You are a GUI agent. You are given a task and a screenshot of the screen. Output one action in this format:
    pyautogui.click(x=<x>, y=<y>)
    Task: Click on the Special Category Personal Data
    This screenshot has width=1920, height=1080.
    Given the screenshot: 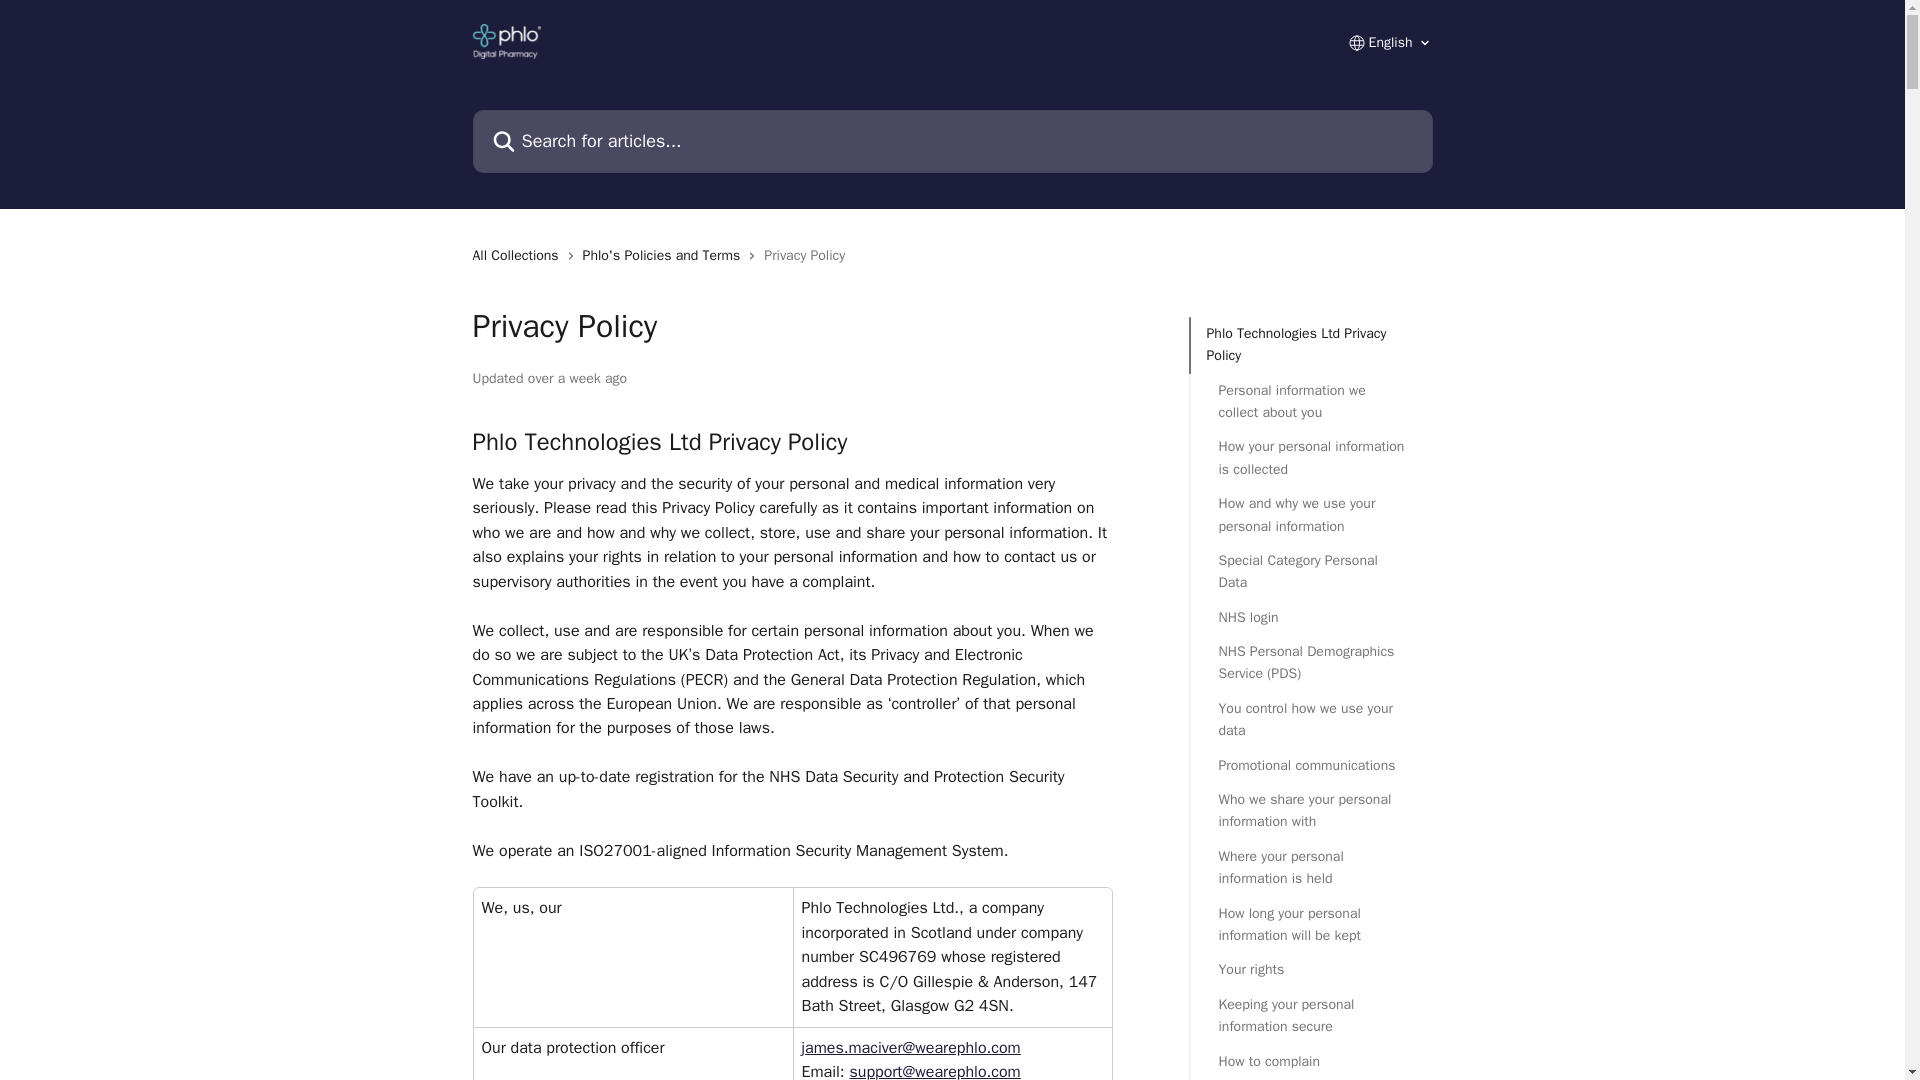 What is the action you would take?
    pyautogui.click(x=1310, y=572)
    